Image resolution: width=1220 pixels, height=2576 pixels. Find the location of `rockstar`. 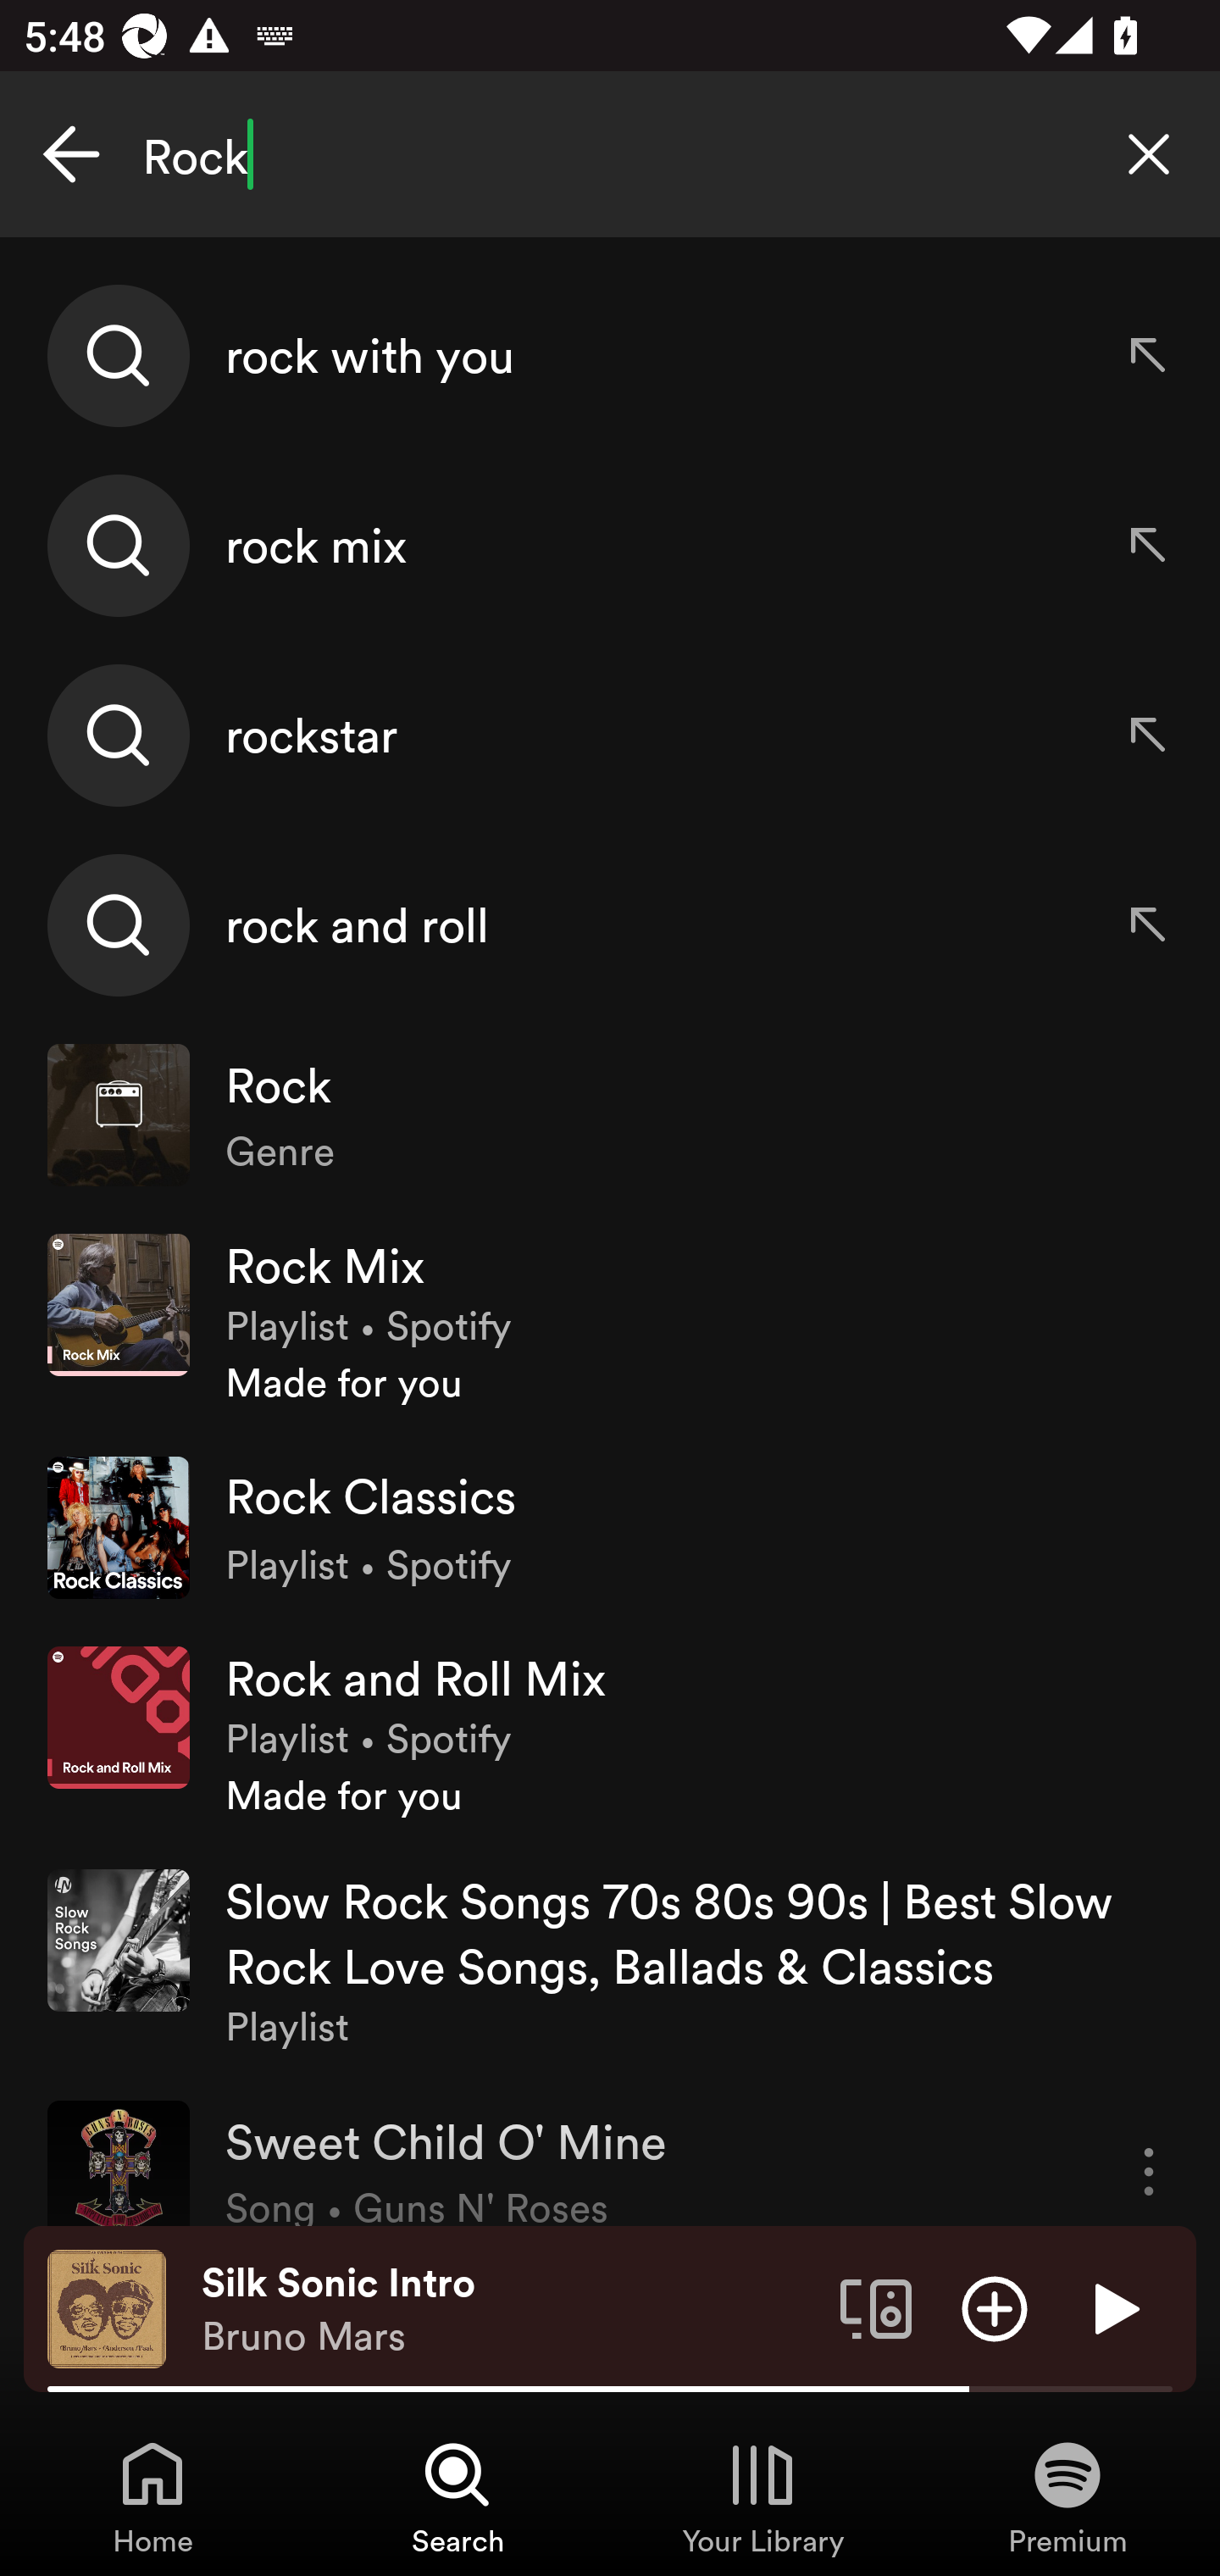

rockstar is located at coordinates (610, 735).